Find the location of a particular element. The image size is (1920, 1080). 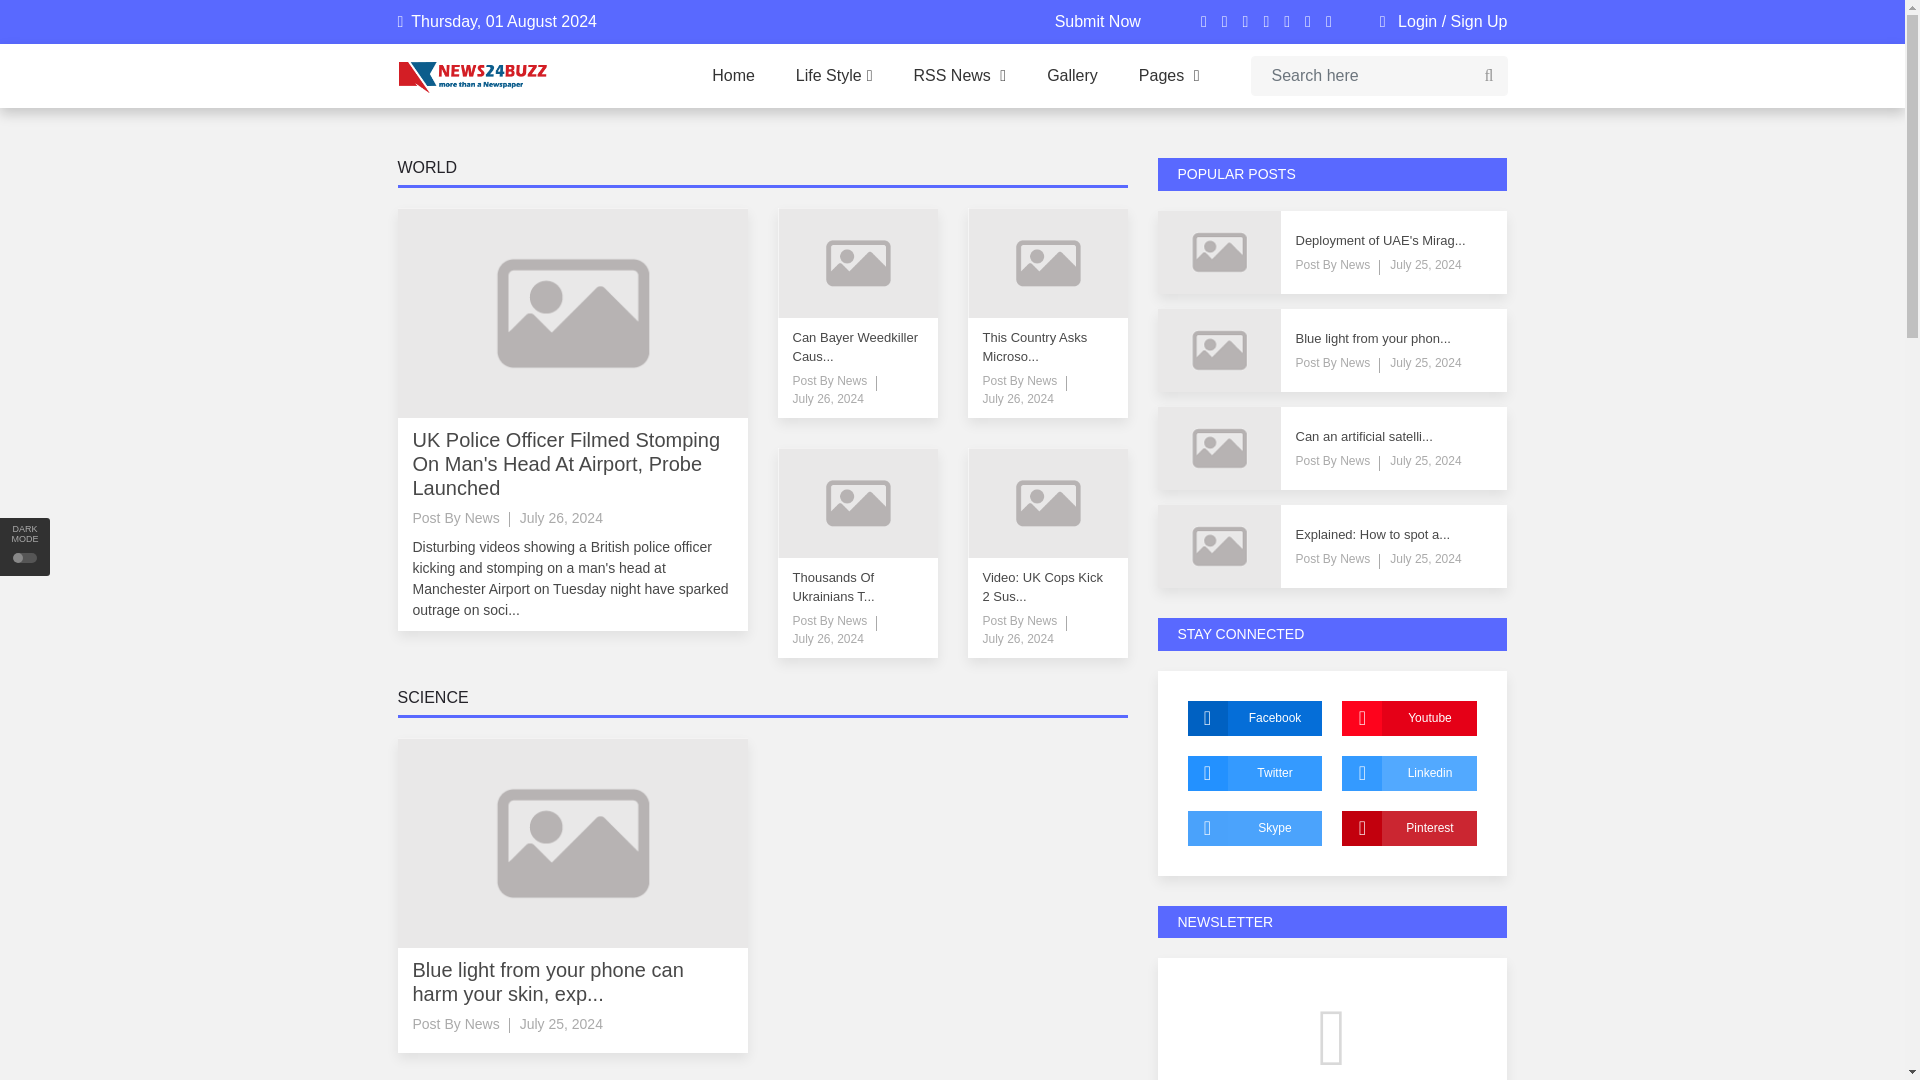

Login is located at coordinates (1416, 21).